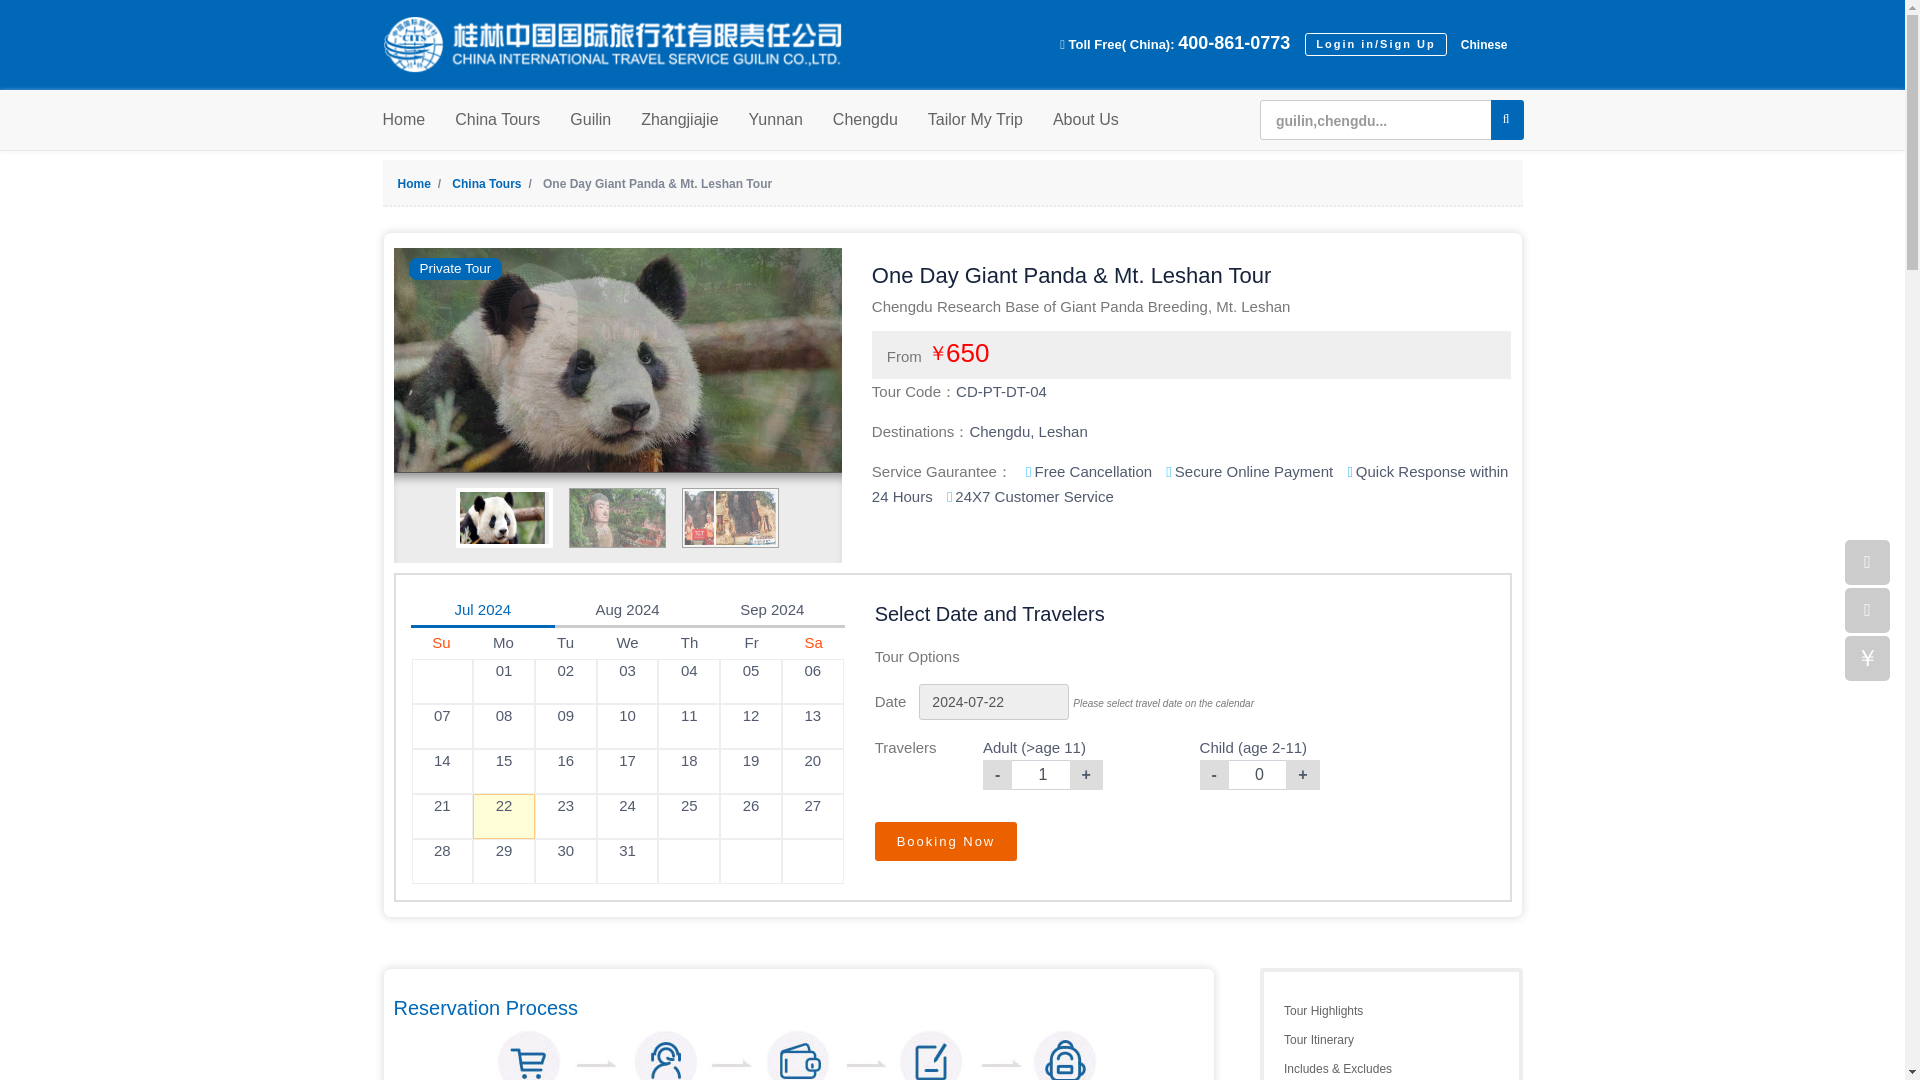 Image resolution: width=1920 pixels, height=1080 pixels. Describe the element at coordinates (494, 184) in the screenshot. I see `China Tours` at that location.